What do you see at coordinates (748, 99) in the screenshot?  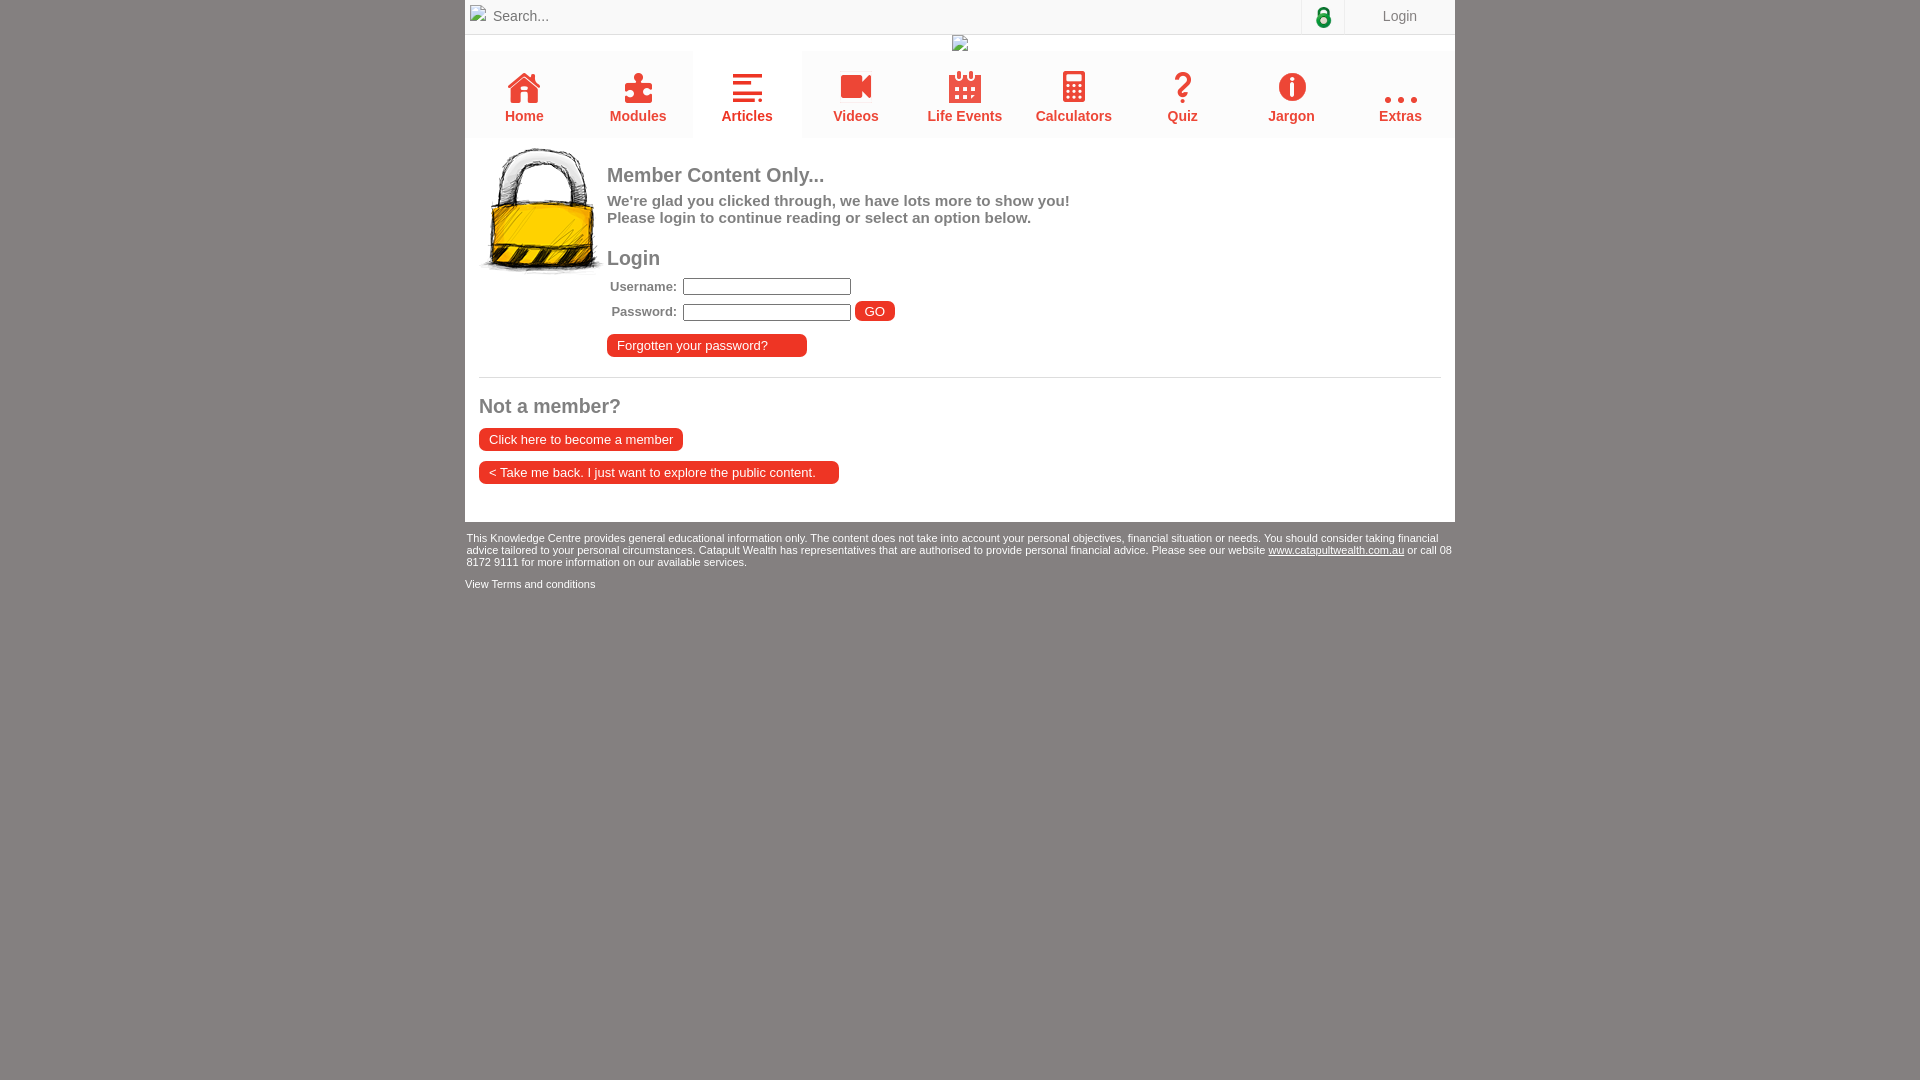 I see `Articles` at bounding box center [748, 99].